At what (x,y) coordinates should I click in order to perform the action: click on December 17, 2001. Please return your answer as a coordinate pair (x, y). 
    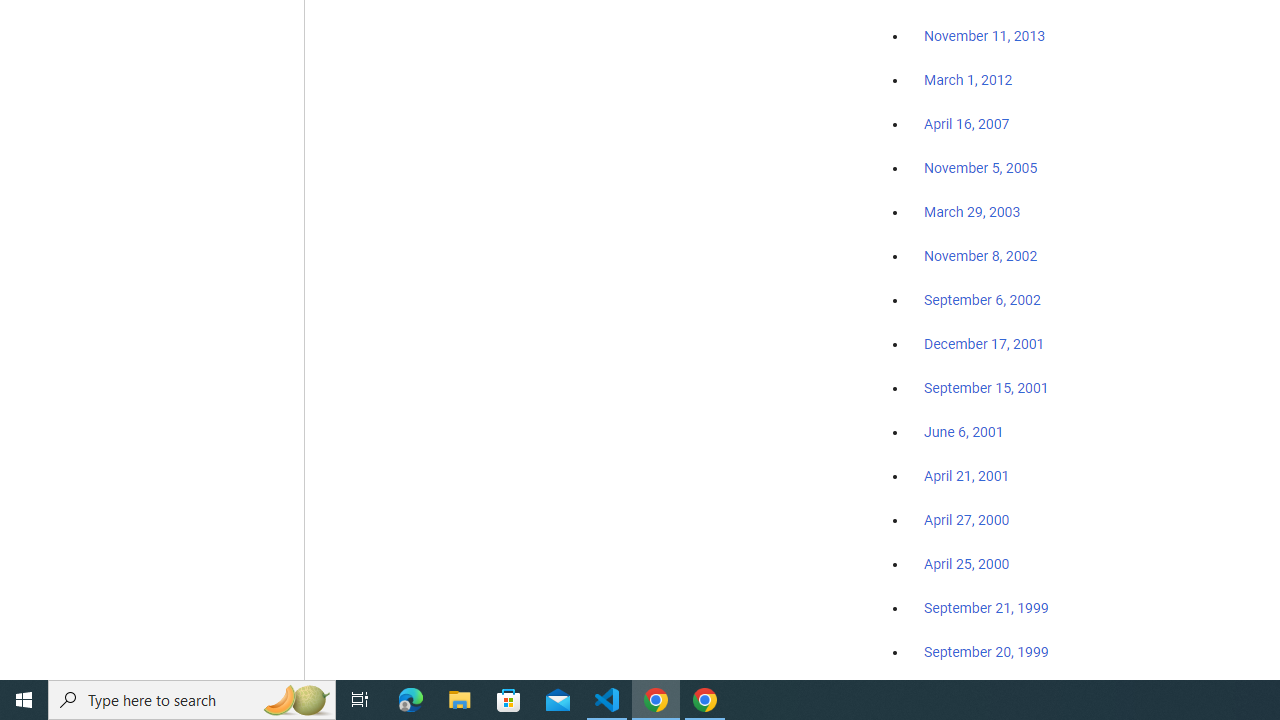
    Looking at the image, I should click on (984, 343).